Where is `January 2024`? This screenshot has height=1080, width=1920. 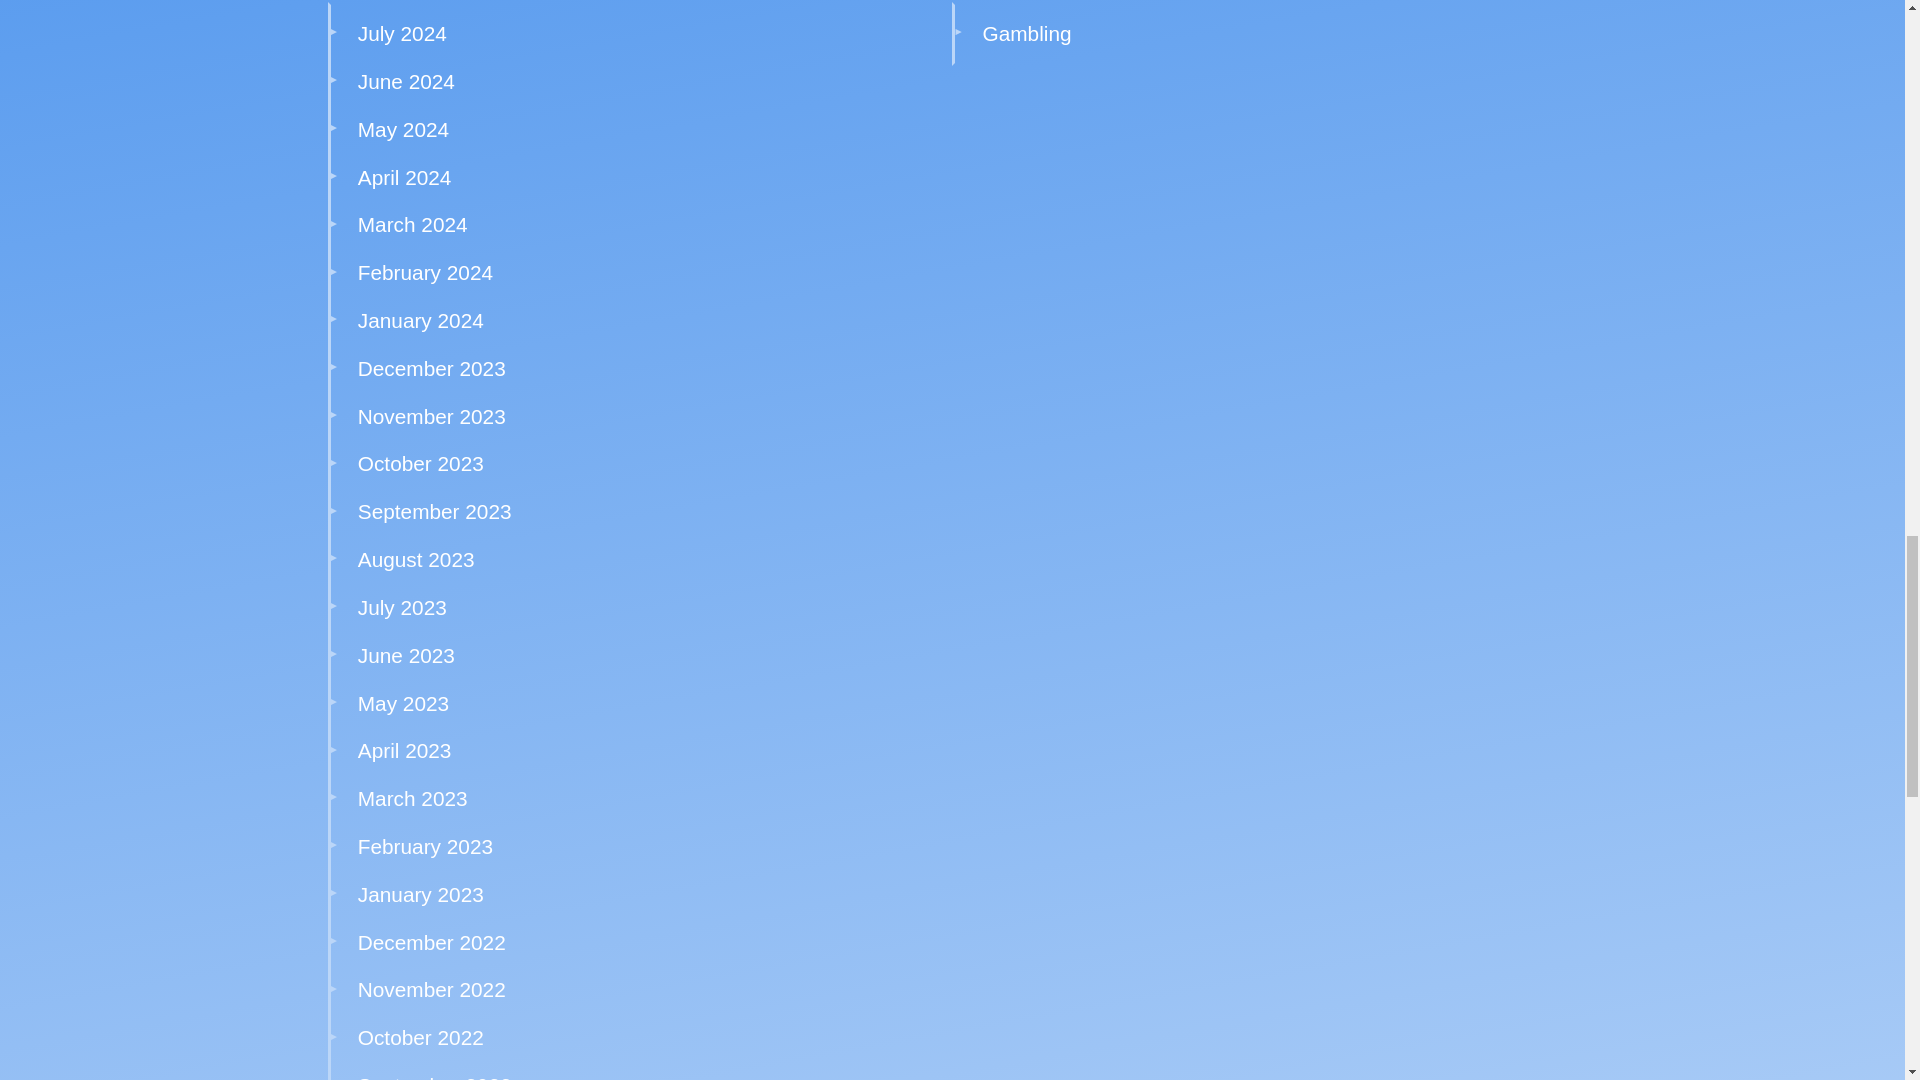
January 2024 is located at coordinates (420, 320).